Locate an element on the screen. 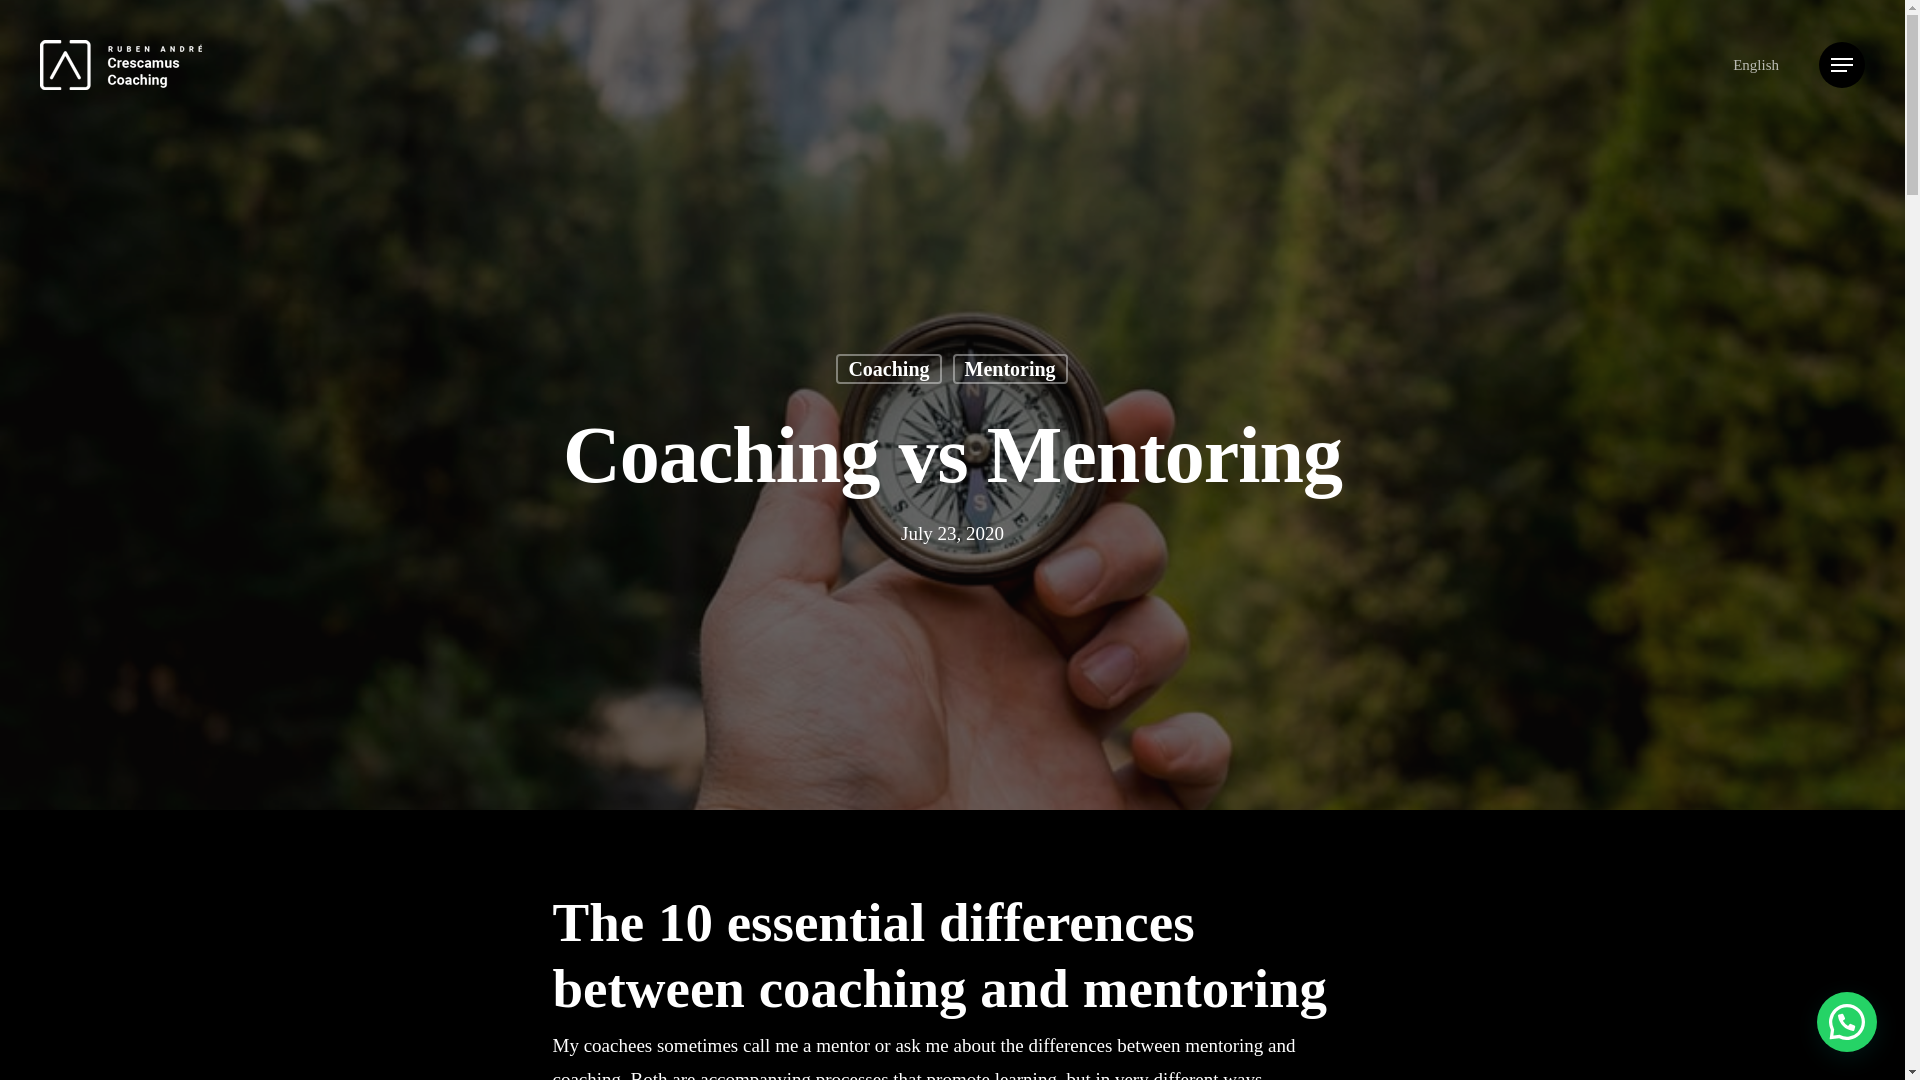 This screenshot has height=1080, width=1920. Coaching is located at coordinates (888, 398).